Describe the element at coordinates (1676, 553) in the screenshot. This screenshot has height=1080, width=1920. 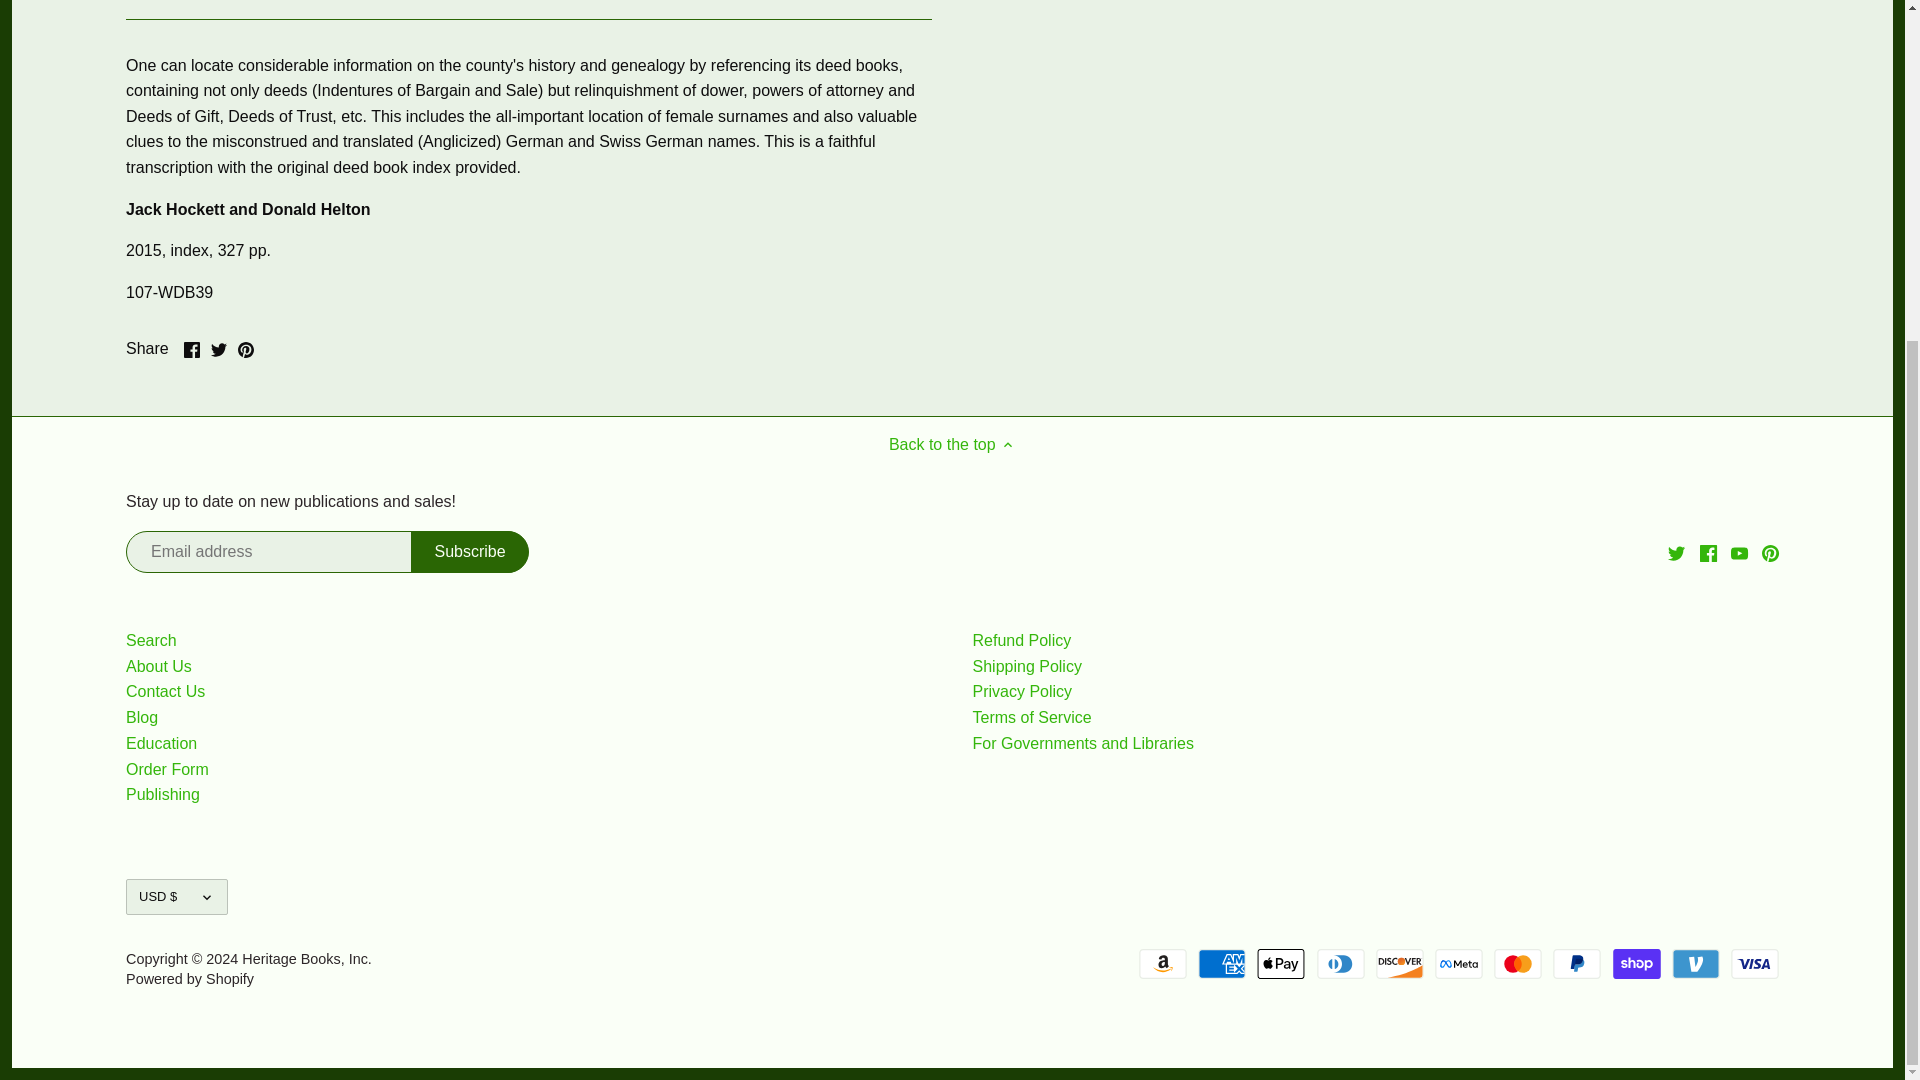
I see `Twitter` at that location.